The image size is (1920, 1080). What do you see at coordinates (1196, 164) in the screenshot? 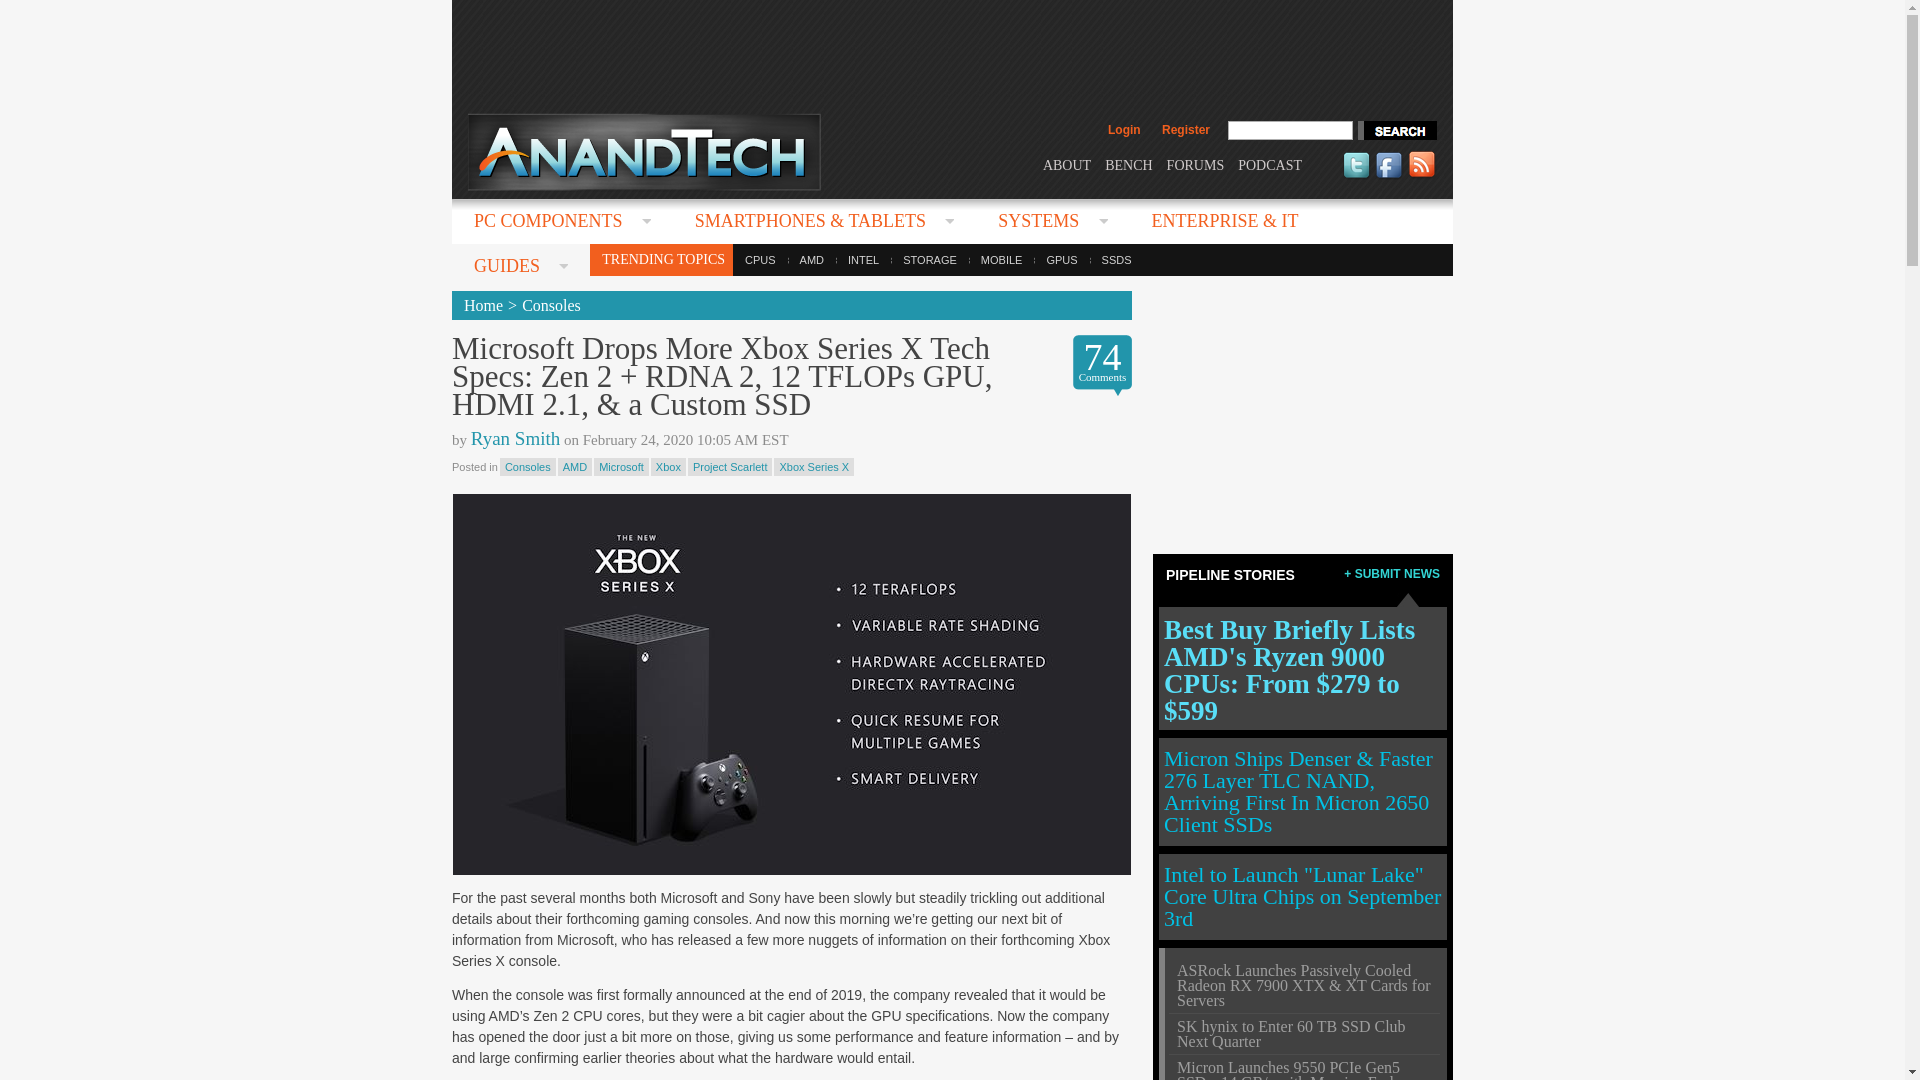
I see `FORUMS` at bounding box center [1196, 164].